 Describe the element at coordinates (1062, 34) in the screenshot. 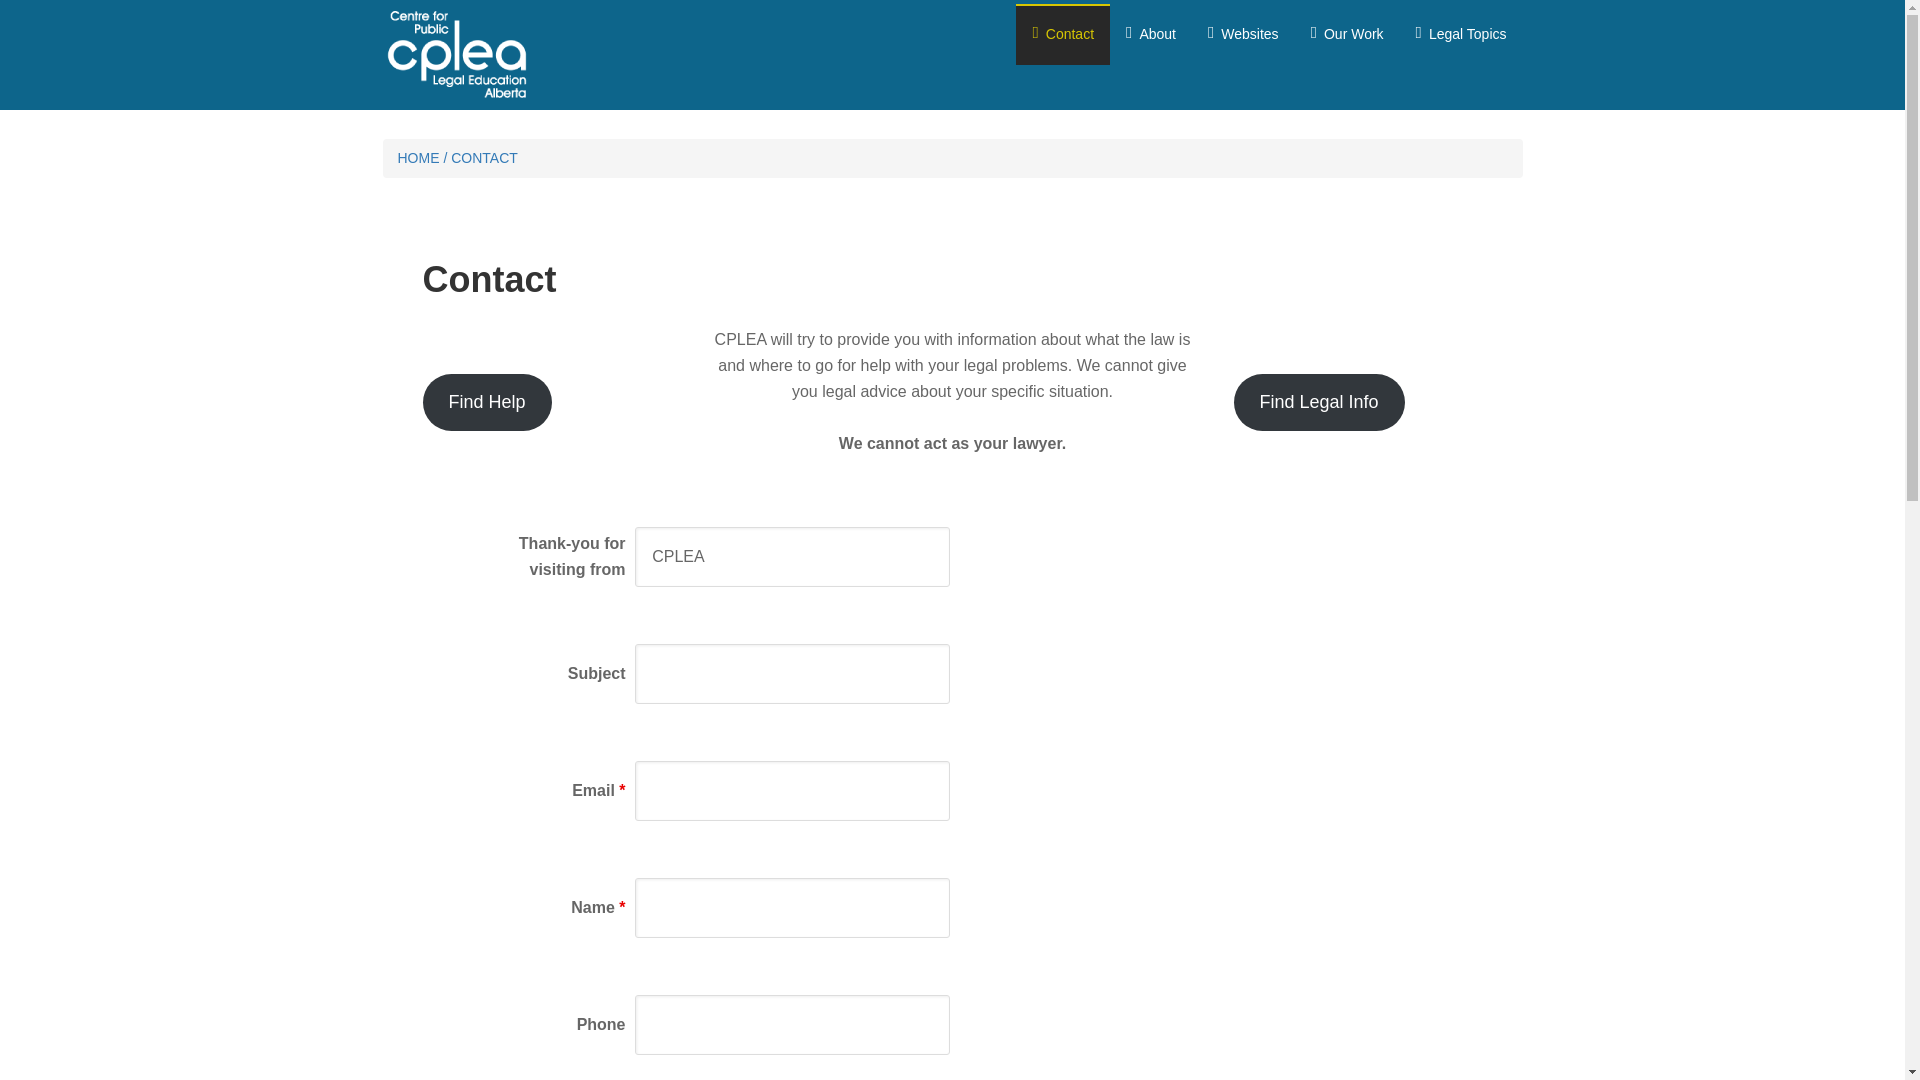

I see `Contact` at that location.